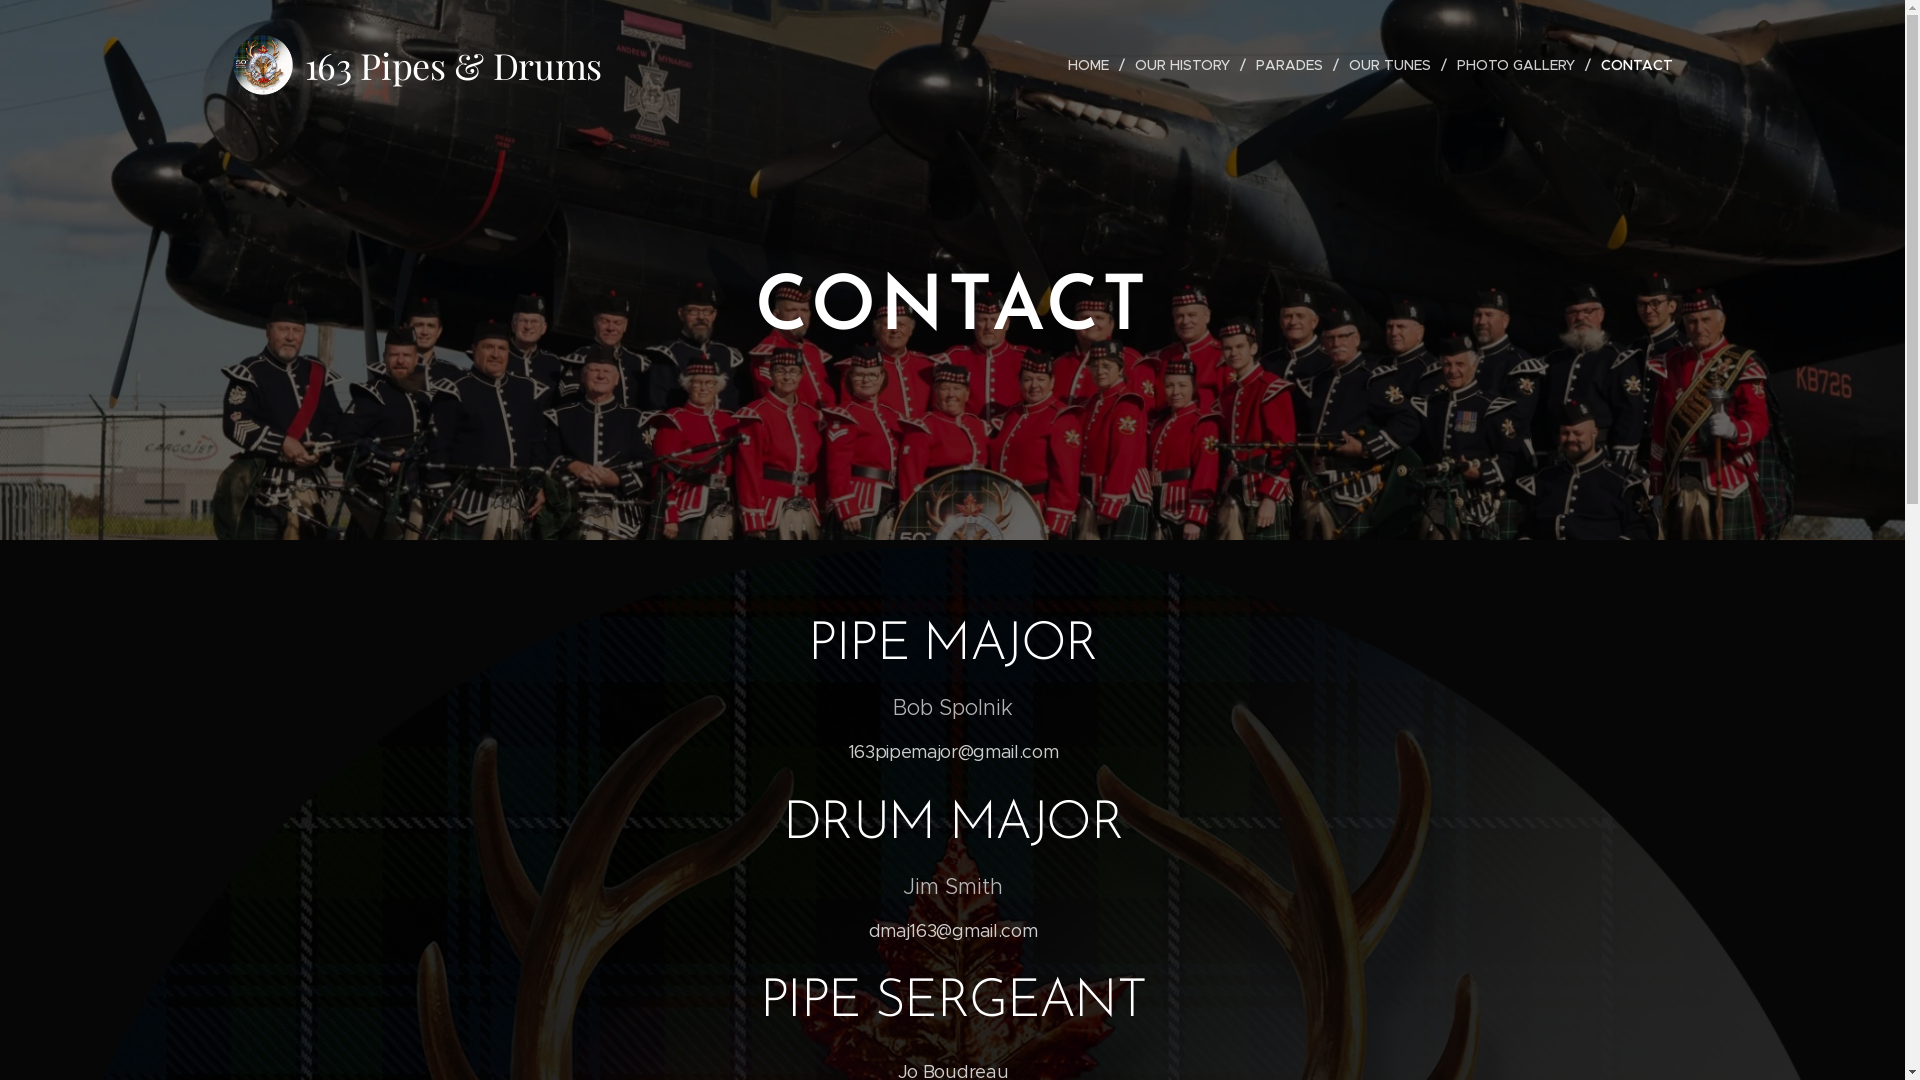 The width and height of the screenshot is (1920, 1080). I want to click on OUR TUNES, so click(1392, 65).